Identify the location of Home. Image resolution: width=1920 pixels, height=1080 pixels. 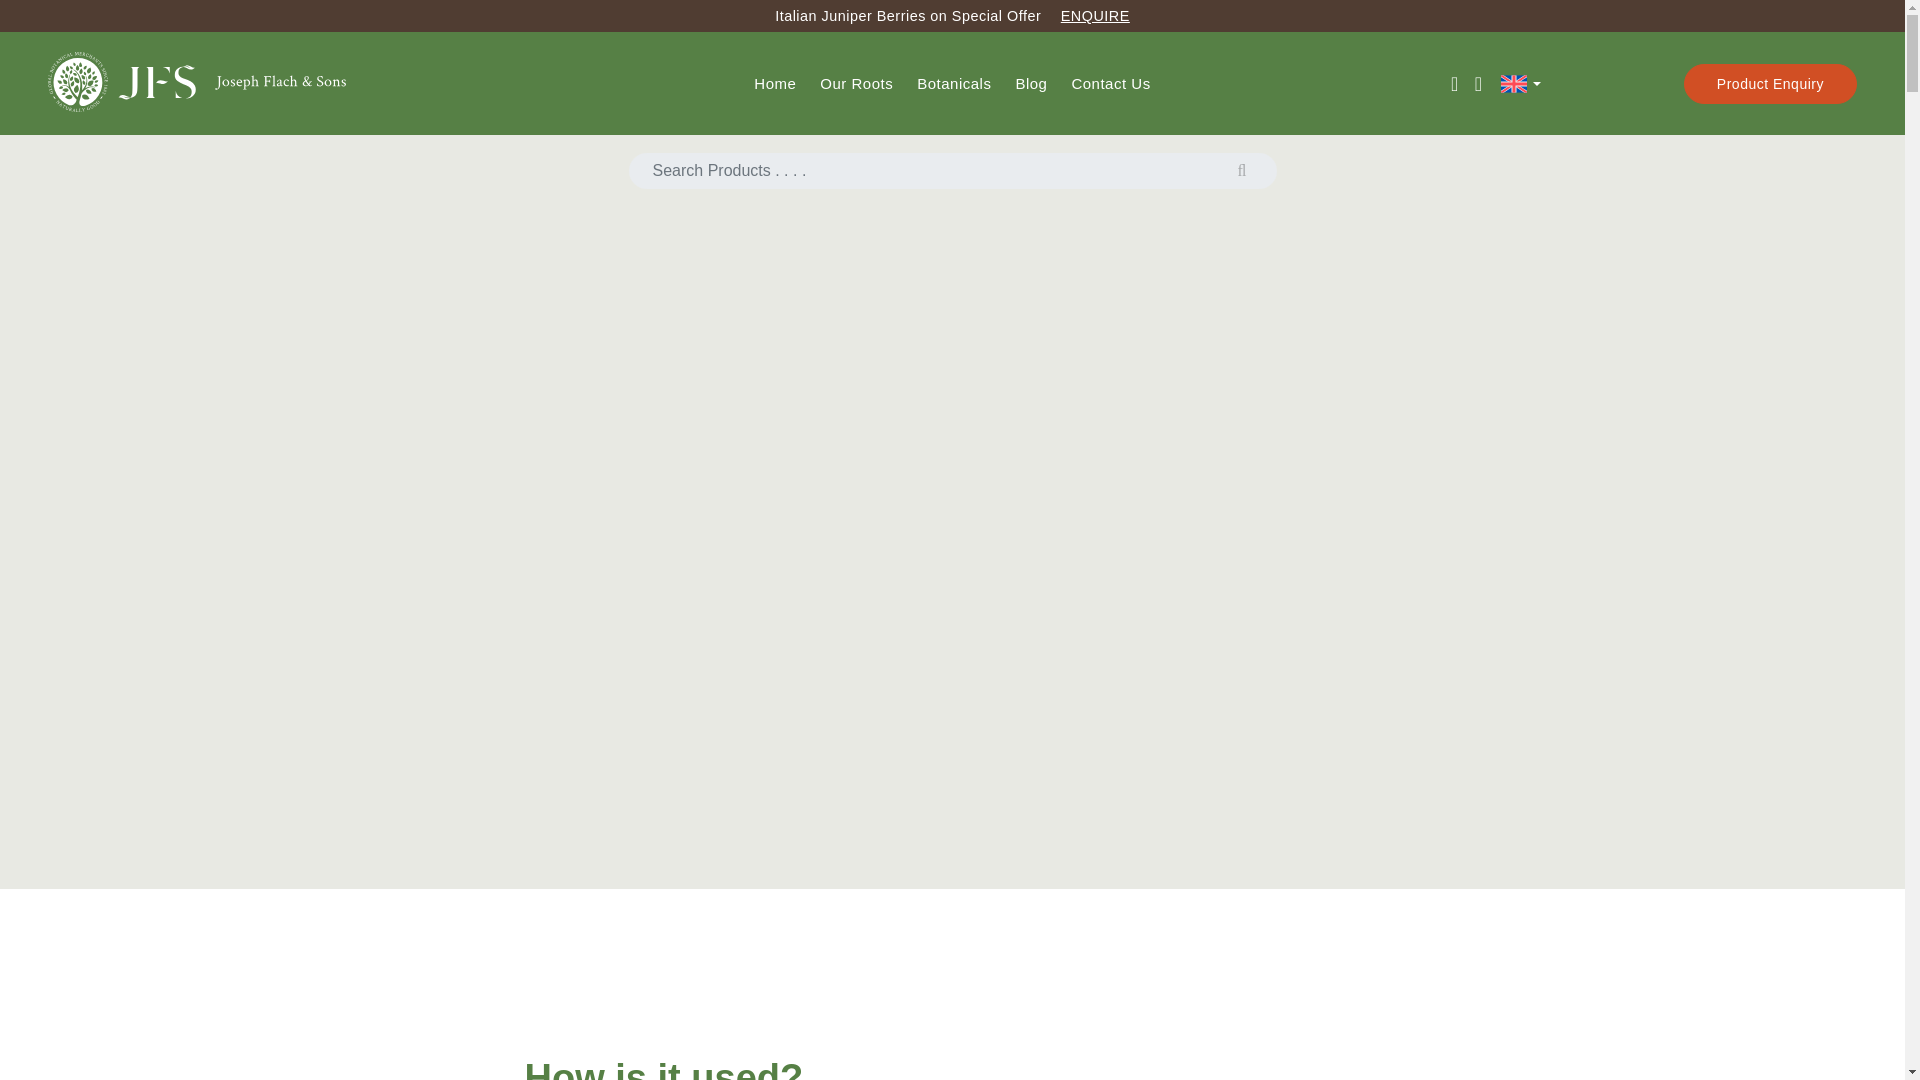
(775, 82).